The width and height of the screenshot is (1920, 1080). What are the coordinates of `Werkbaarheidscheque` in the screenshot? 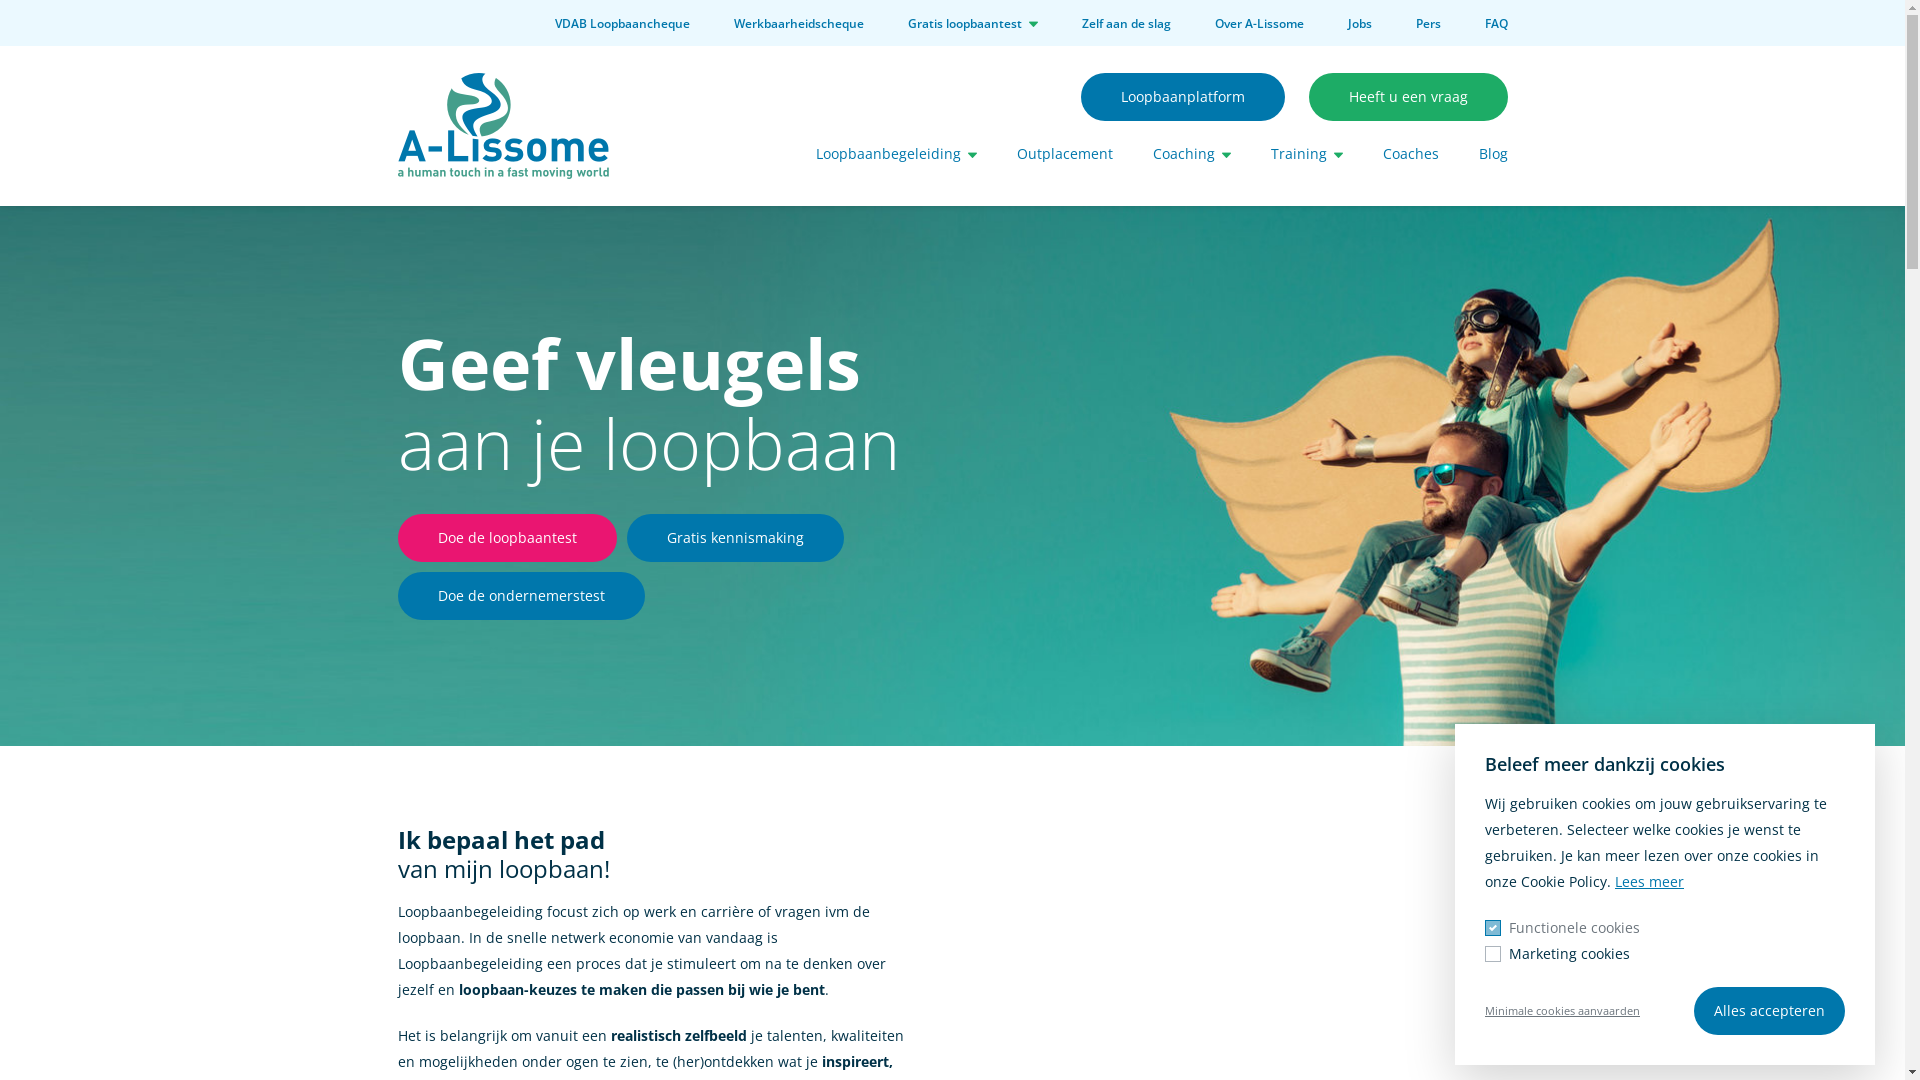 It's located at (799, 24).